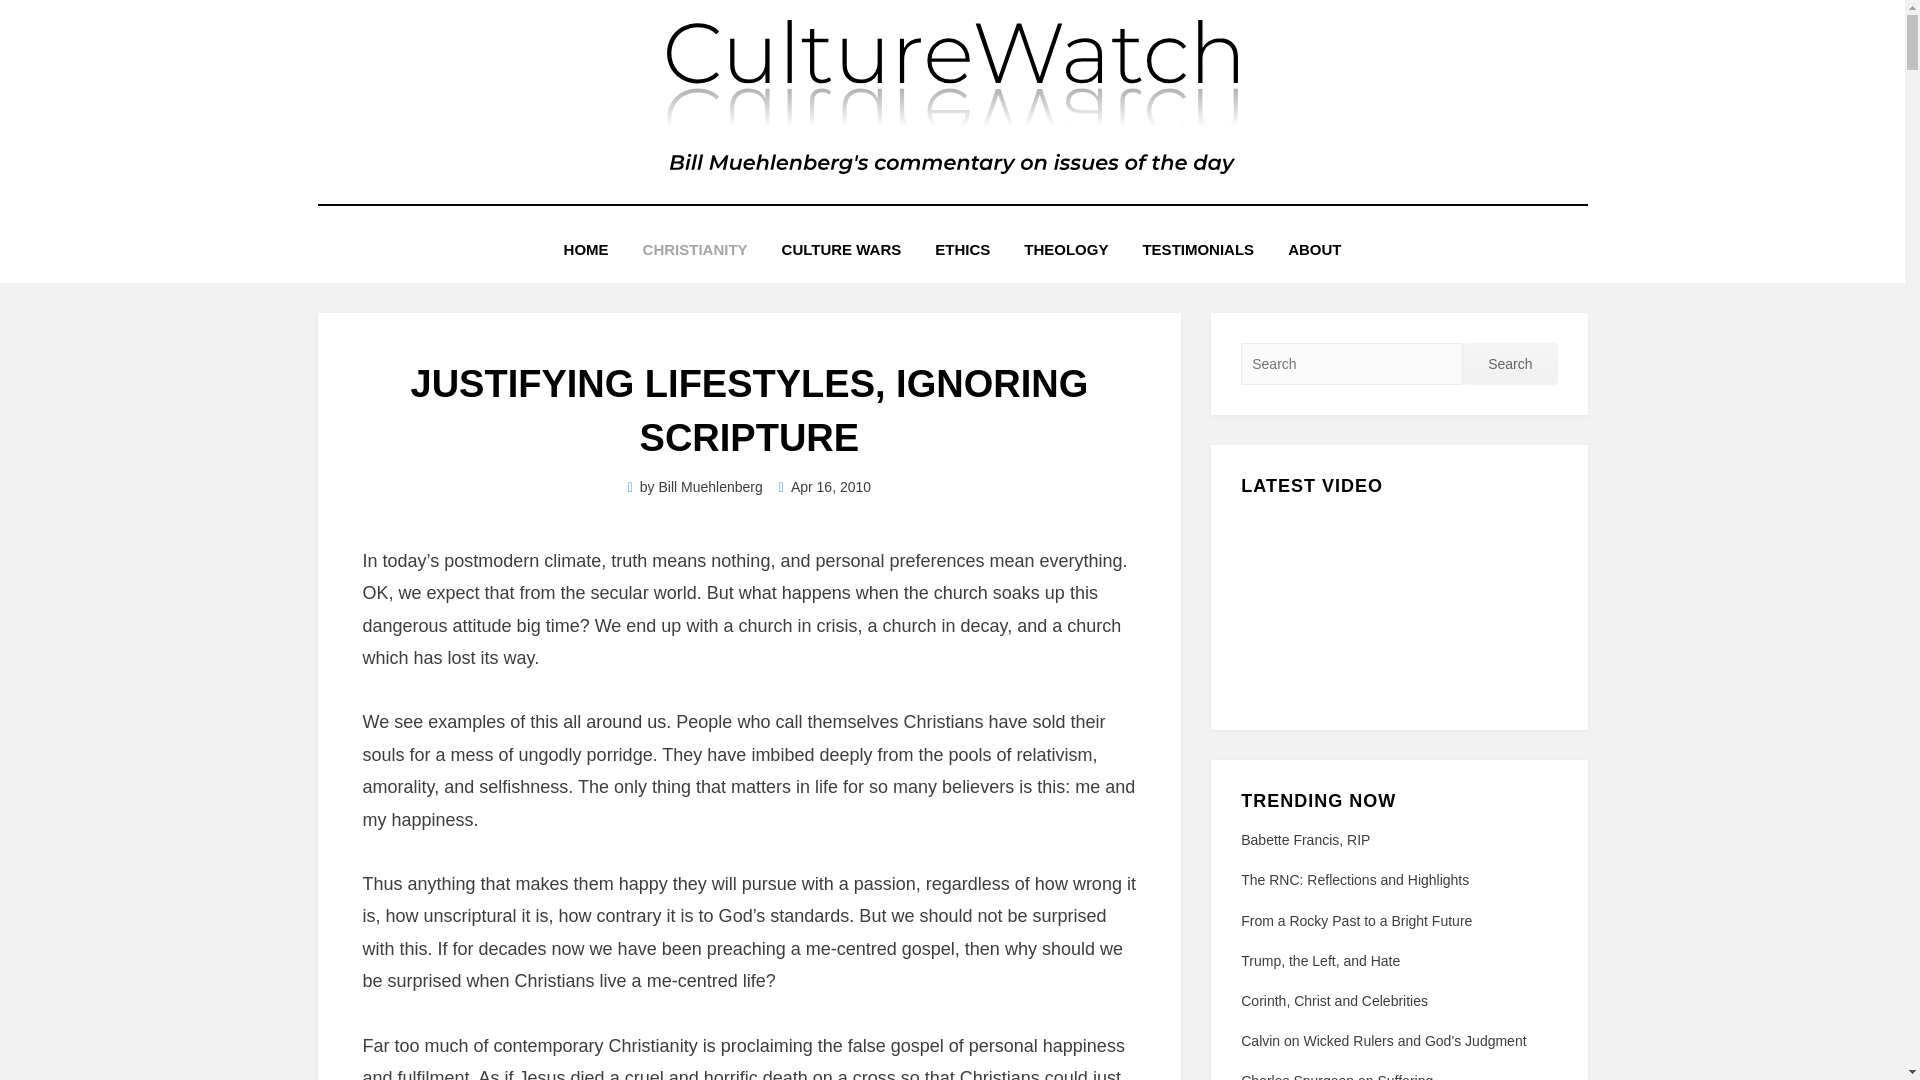 The width and height of the screenshot is (1920, 1080). I want to click on Apr 16, 2010, so click(825, 486).